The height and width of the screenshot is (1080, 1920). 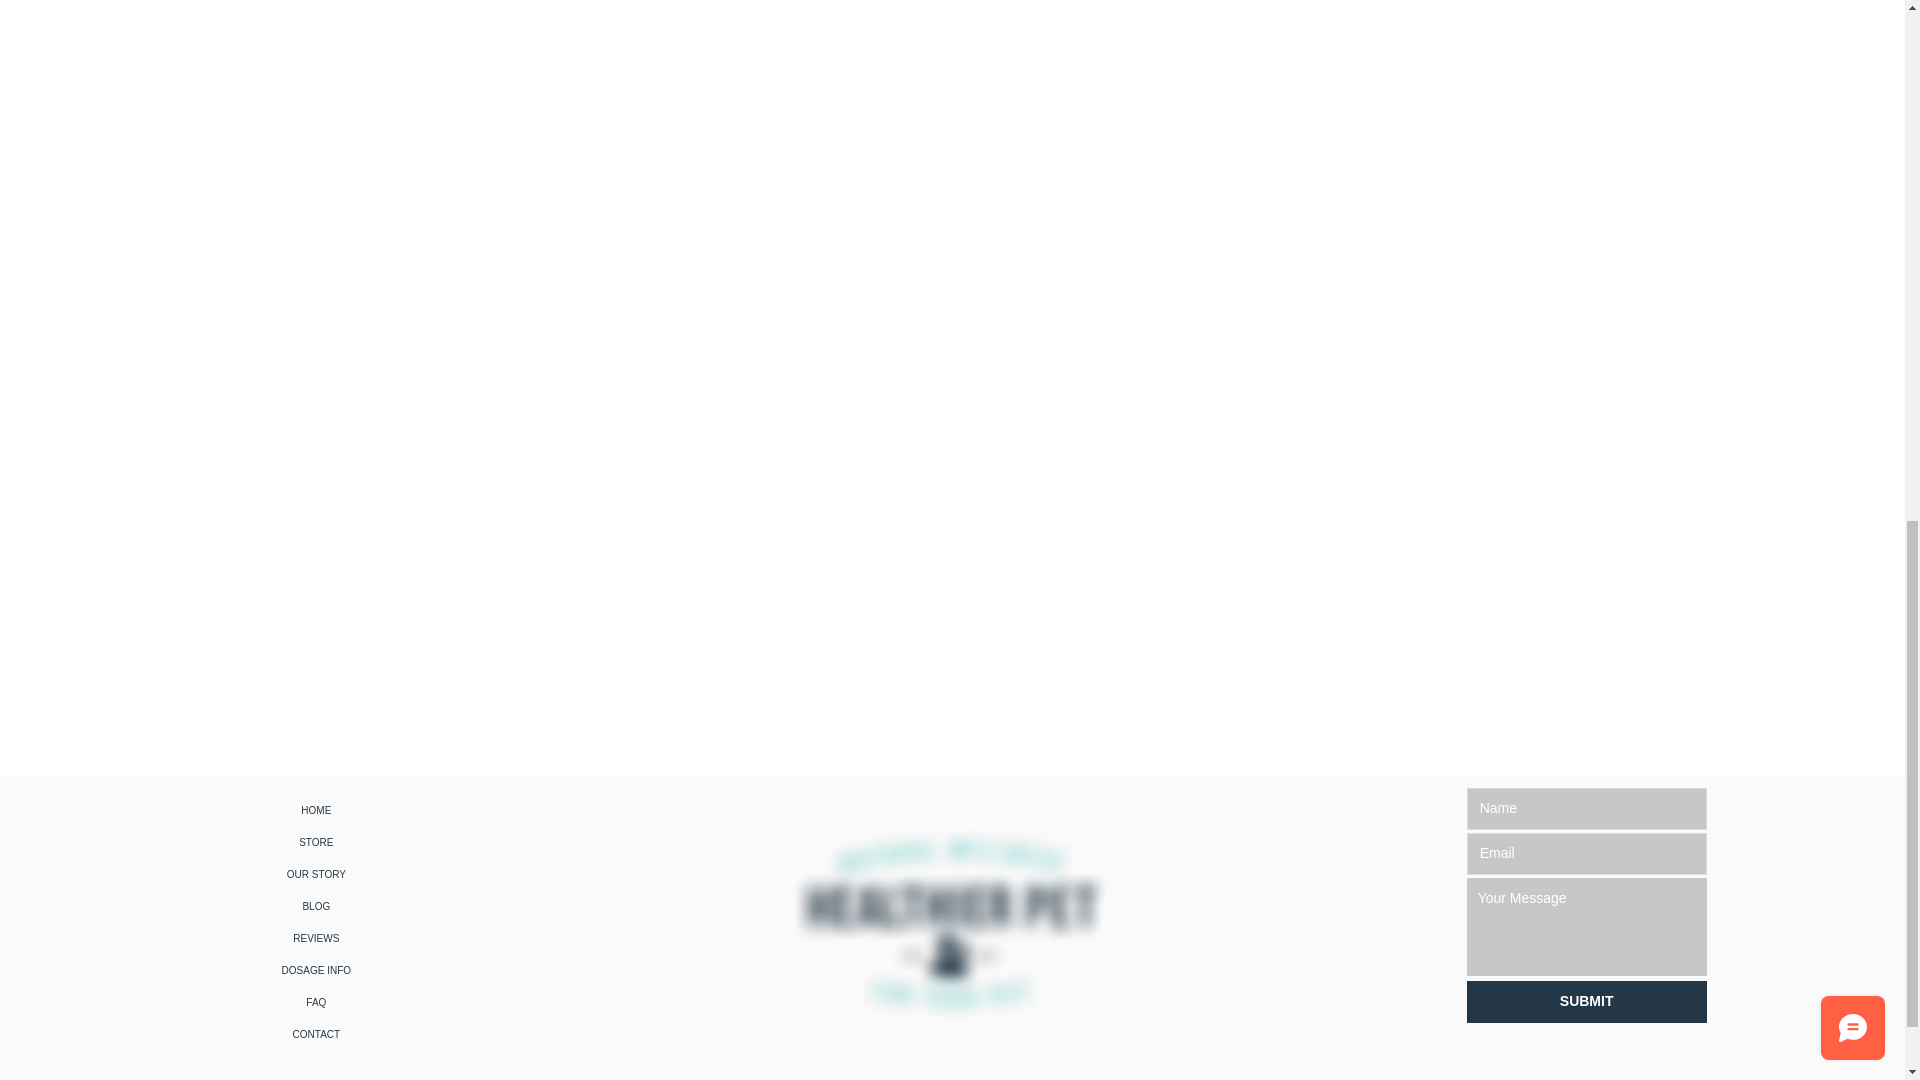 What do you see at coordinates (316, 842) in the screenshot?
I see `STORE` at bounding box center [316, 842].